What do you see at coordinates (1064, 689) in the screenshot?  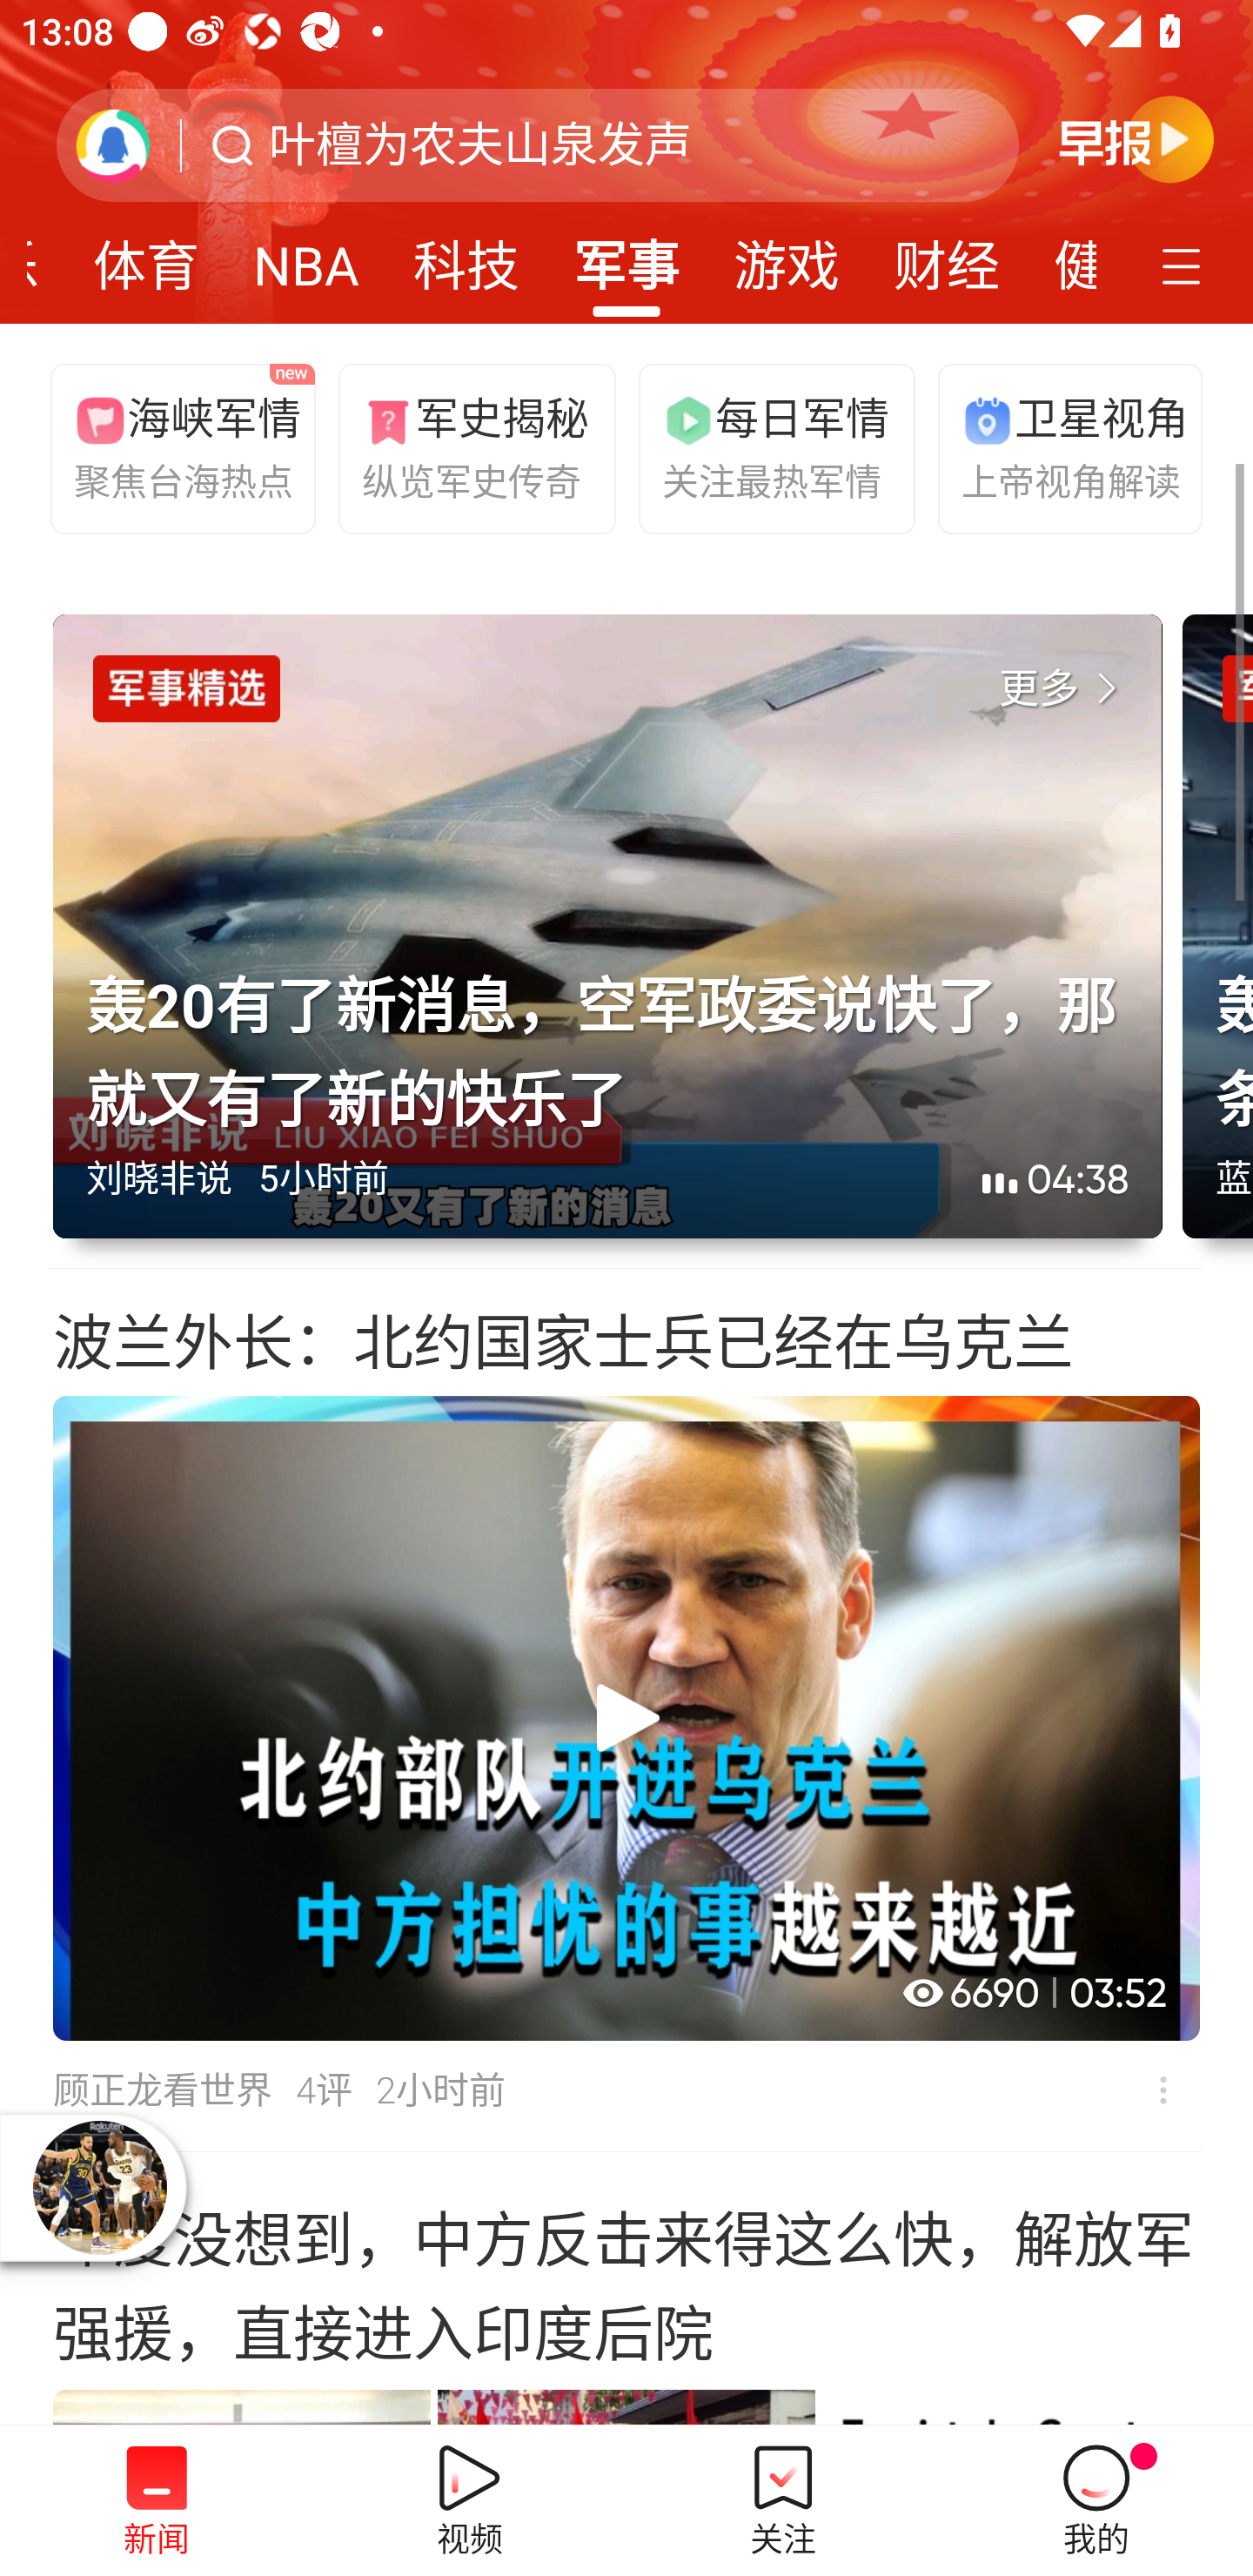 I see `更多 ` at bounding box center [1064, 689].